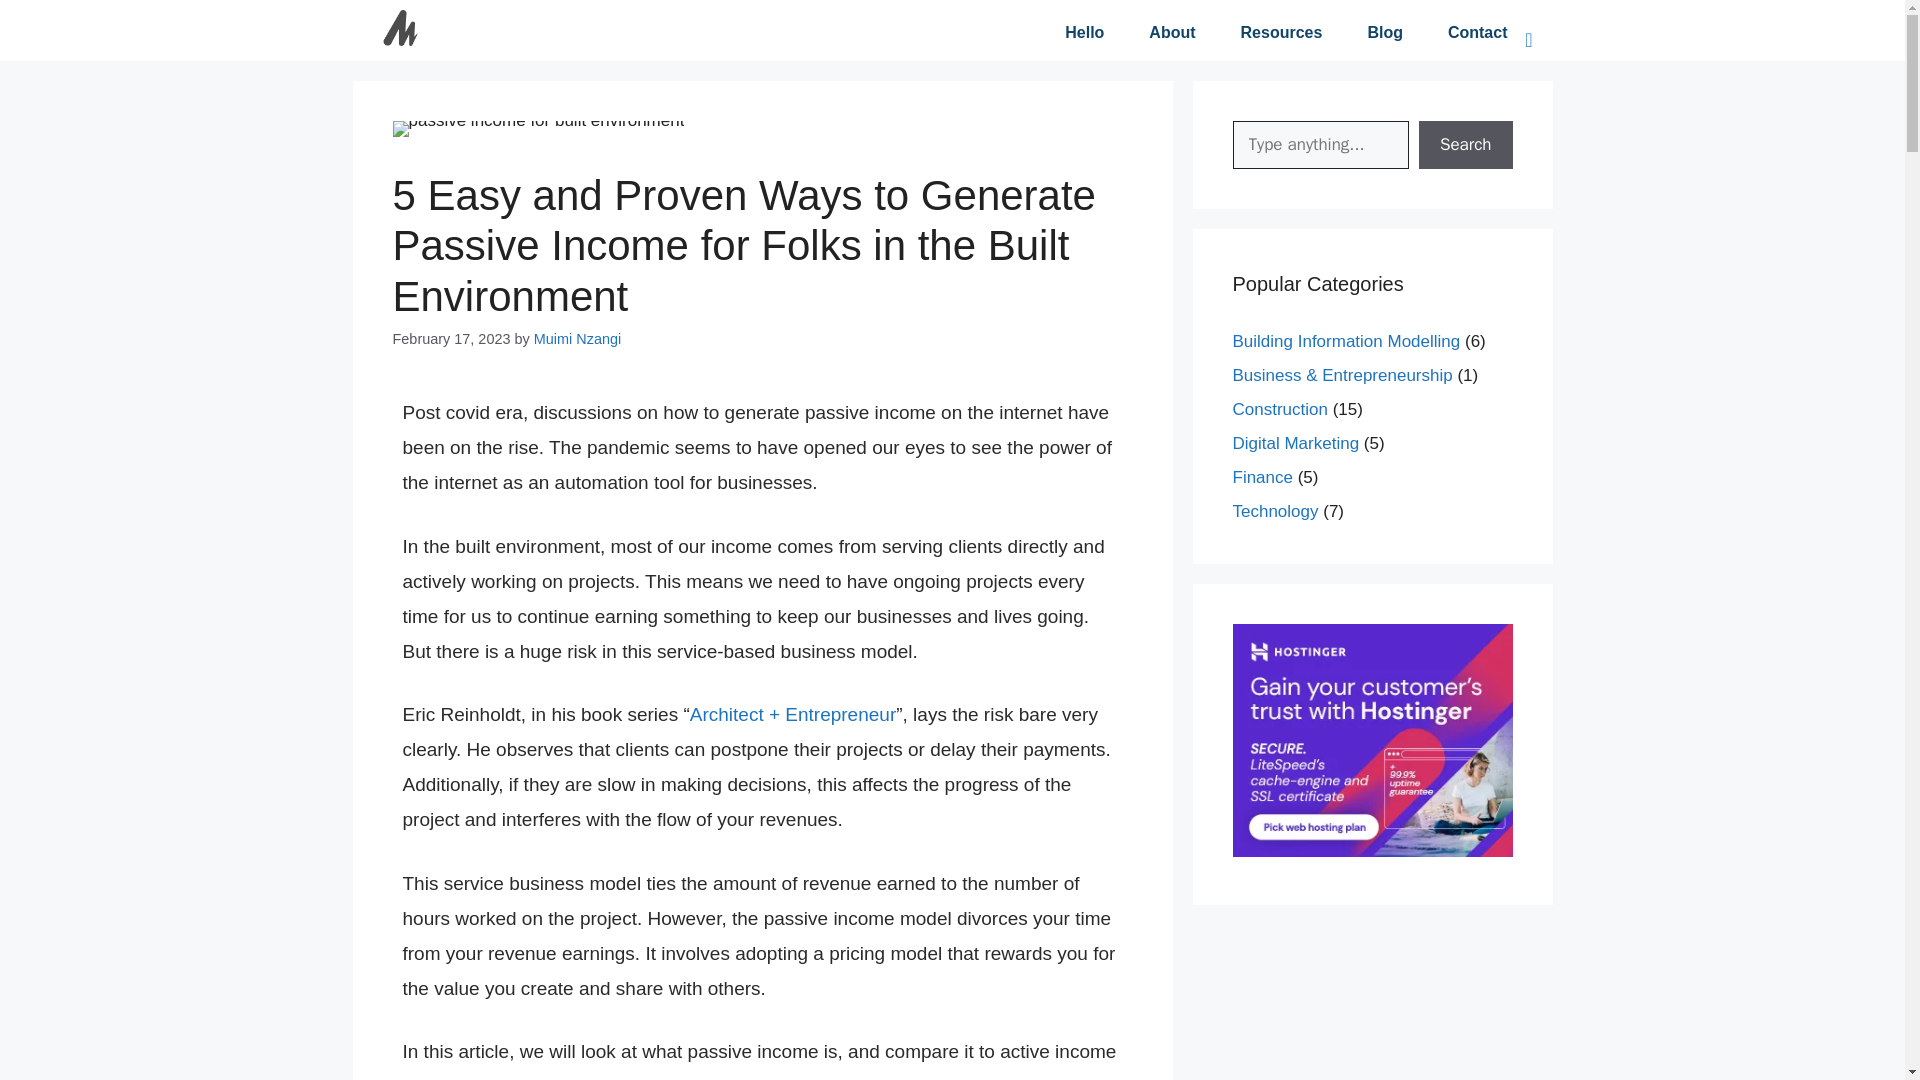  I want to click on Hello, so click(1084, 32).